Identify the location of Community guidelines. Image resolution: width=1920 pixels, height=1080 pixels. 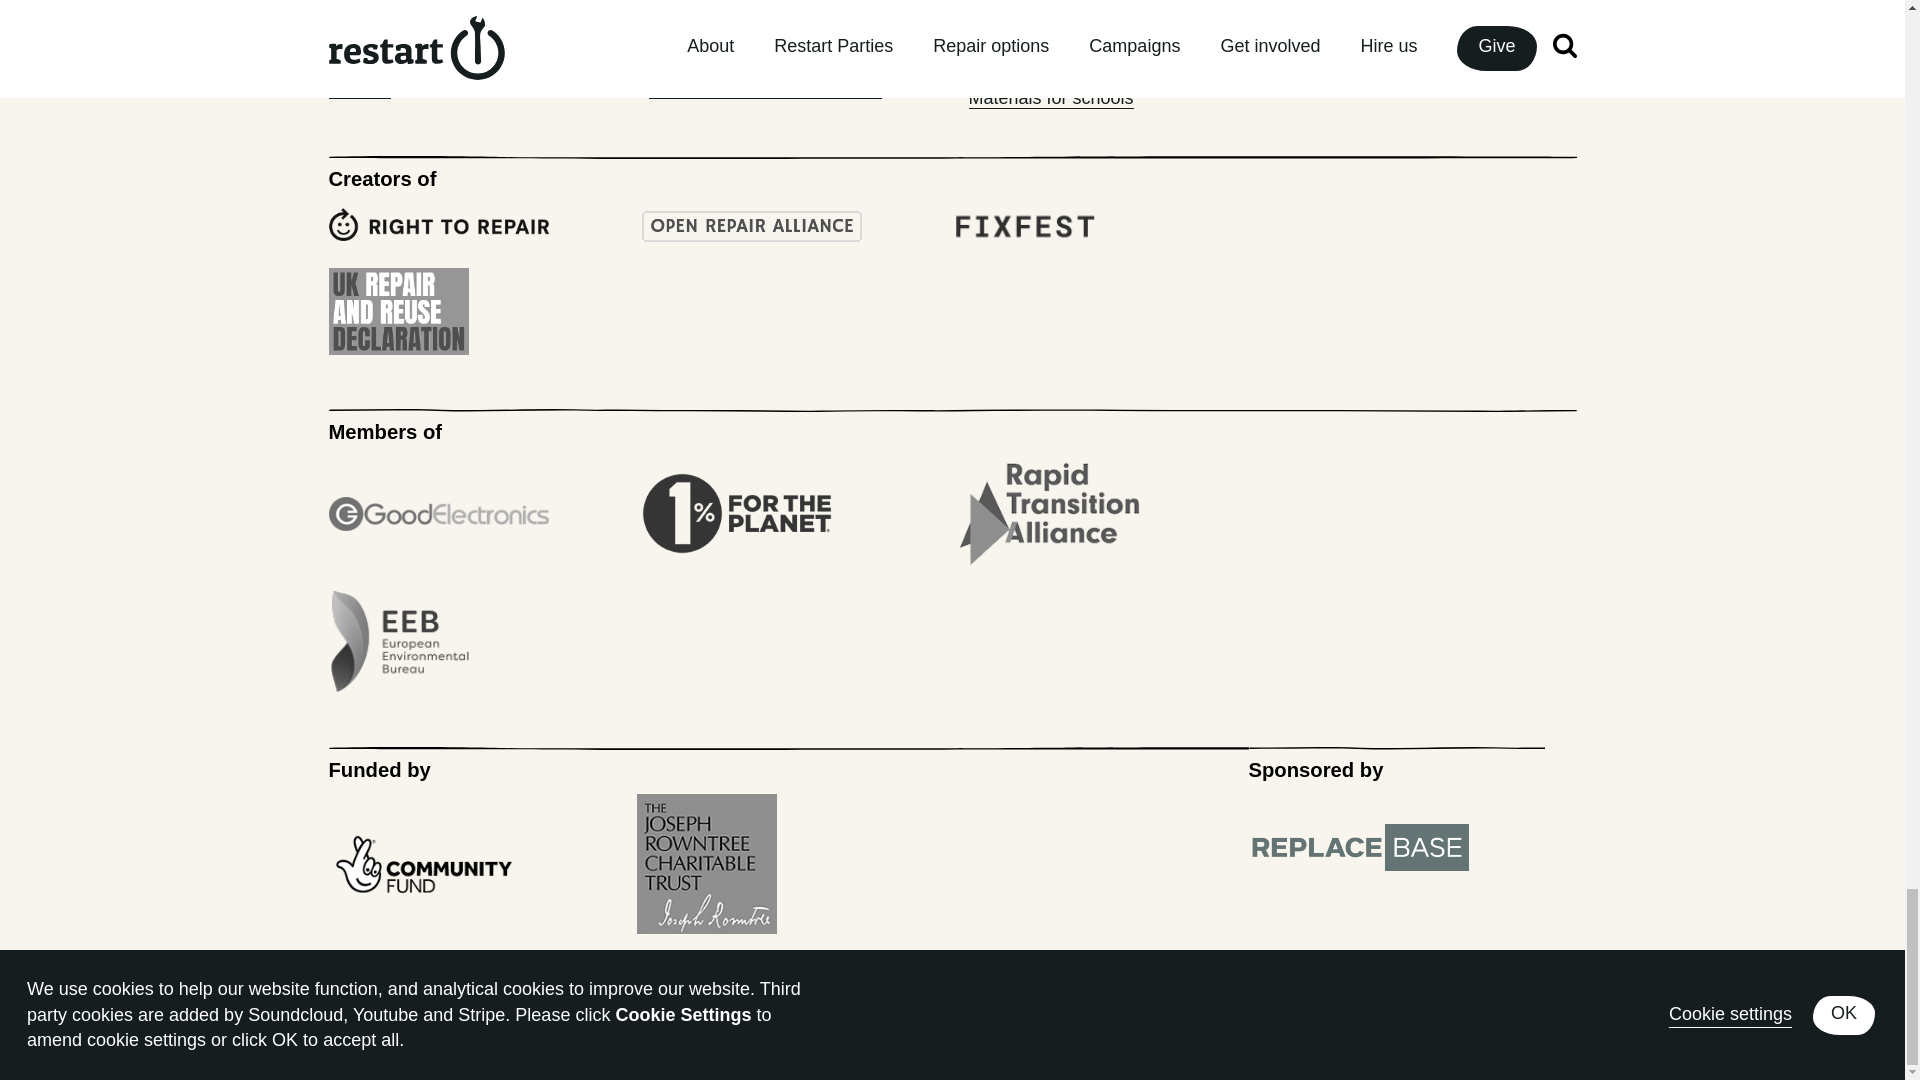
(736, 19).